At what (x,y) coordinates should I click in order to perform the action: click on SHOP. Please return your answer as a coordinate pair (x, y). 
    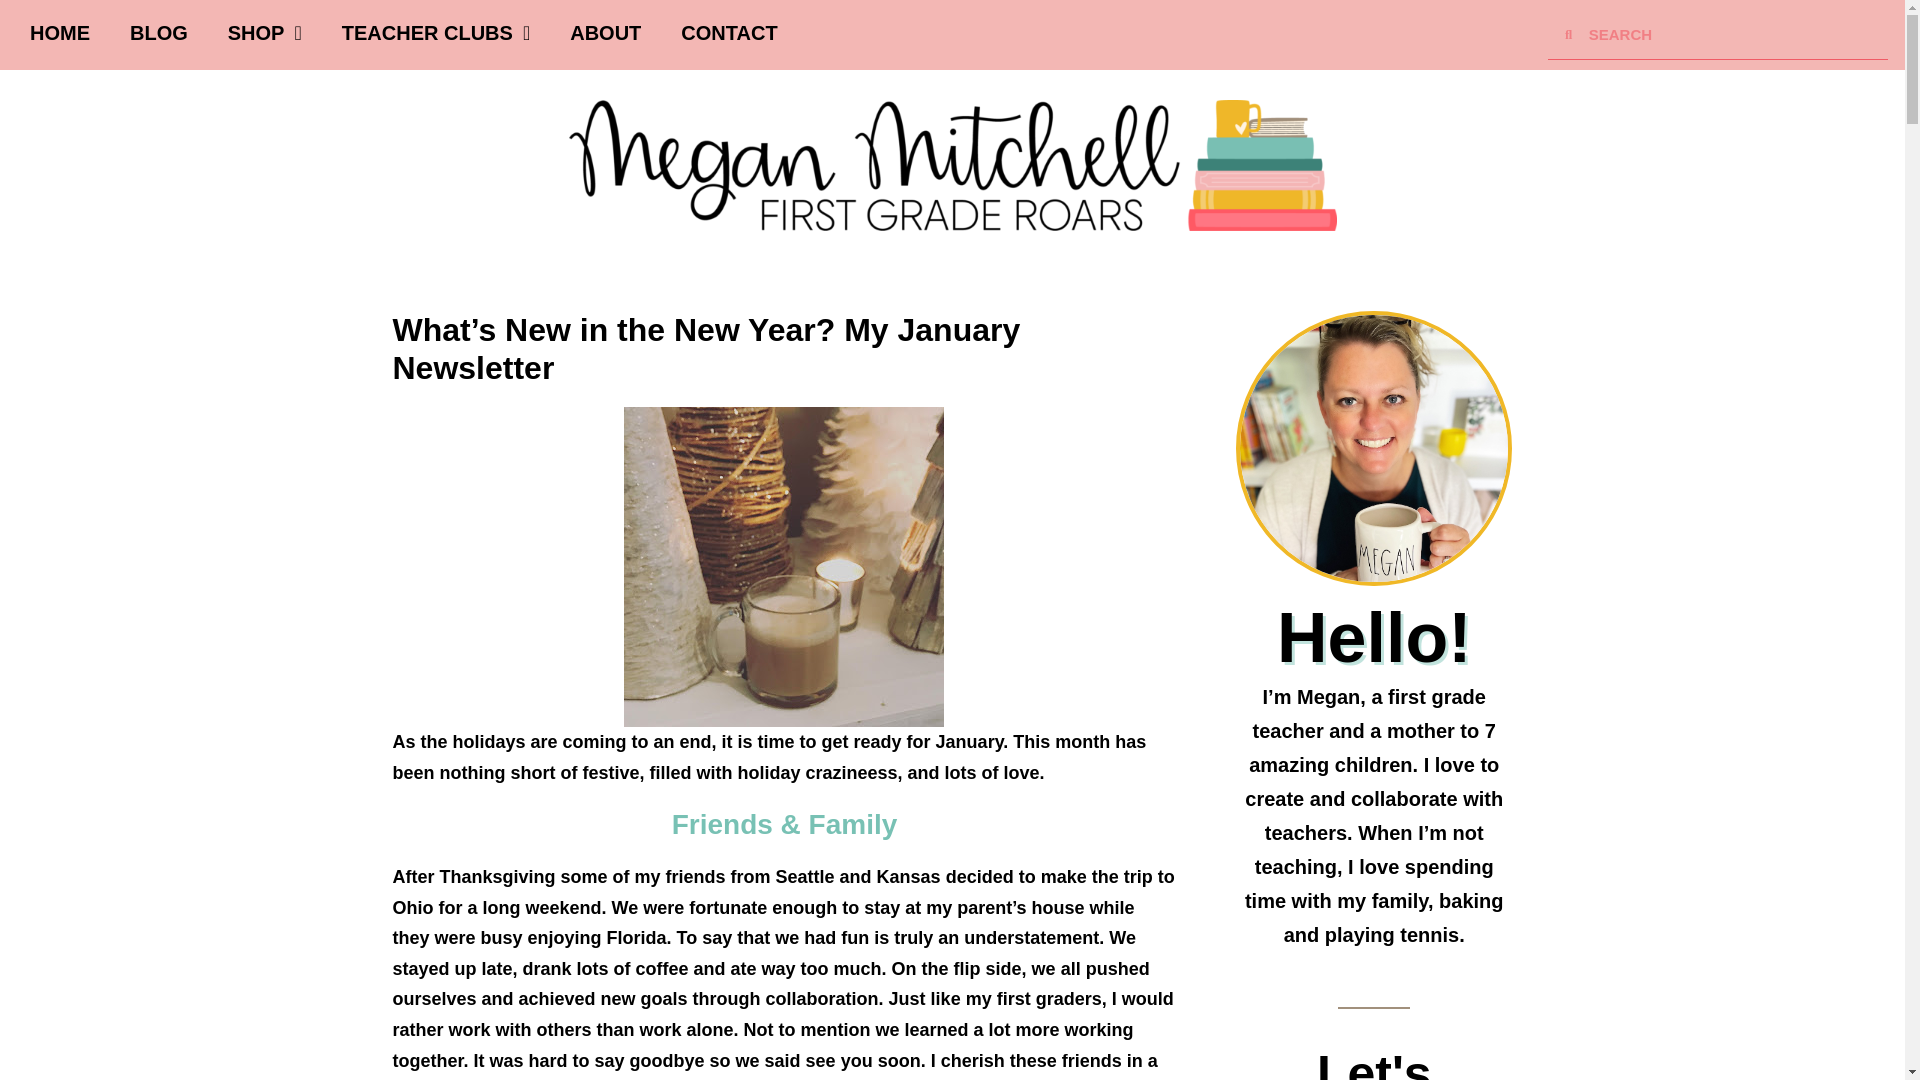
    Looking at the image, I should click on (264, 32).